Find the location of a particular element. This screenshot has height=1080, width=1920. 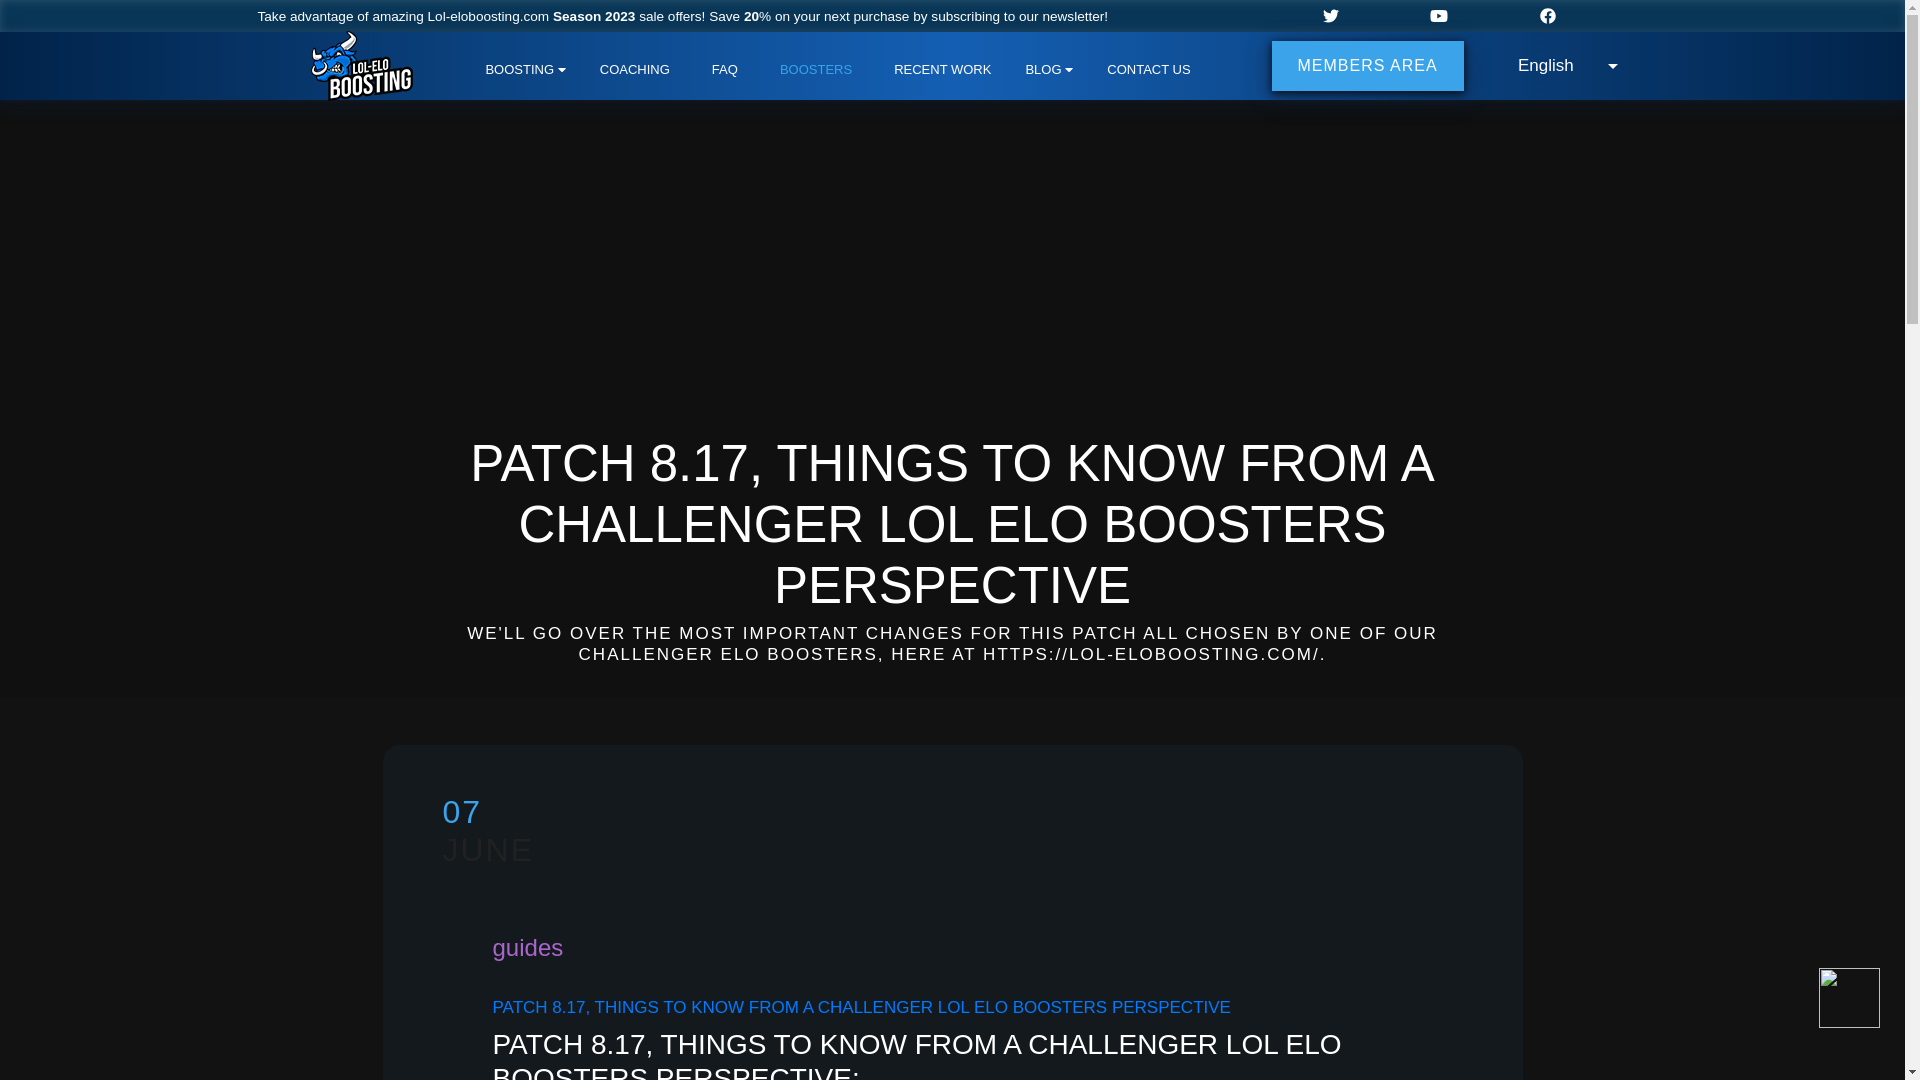

BOOSTING is located at coordinates (524, 70).